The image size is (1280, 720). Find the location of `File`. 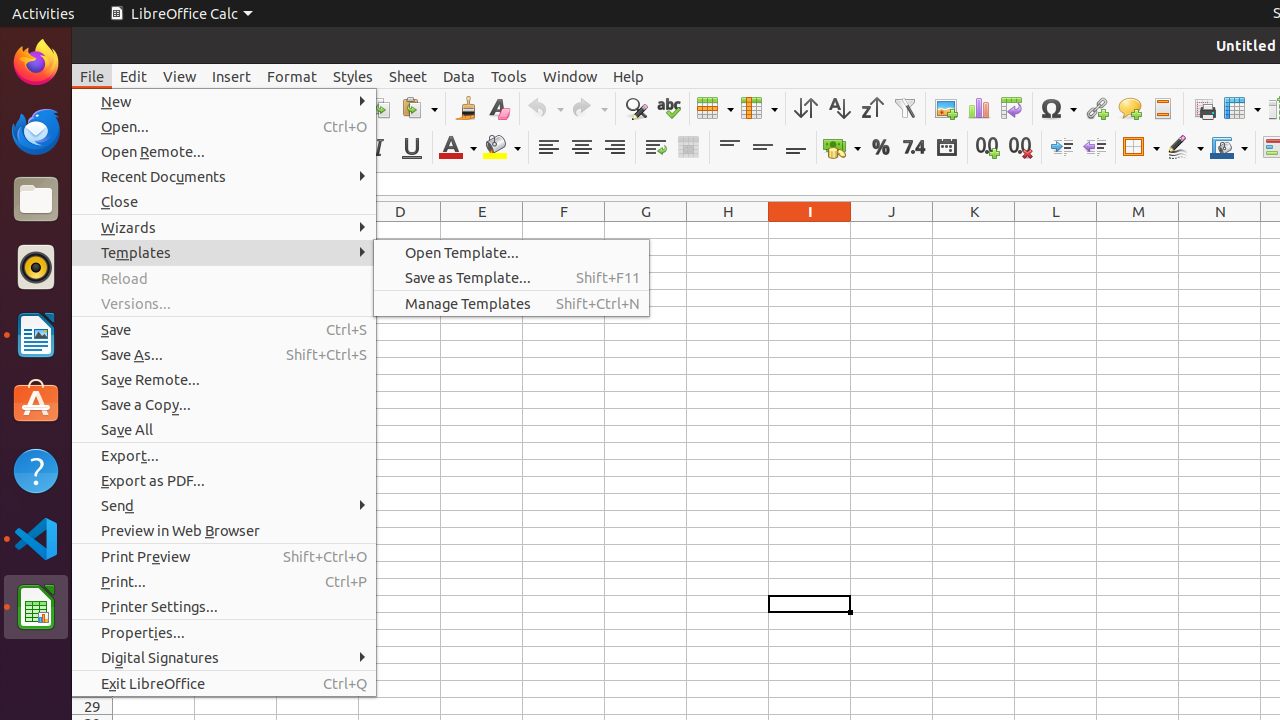

File is located at coordinates (92, 76).